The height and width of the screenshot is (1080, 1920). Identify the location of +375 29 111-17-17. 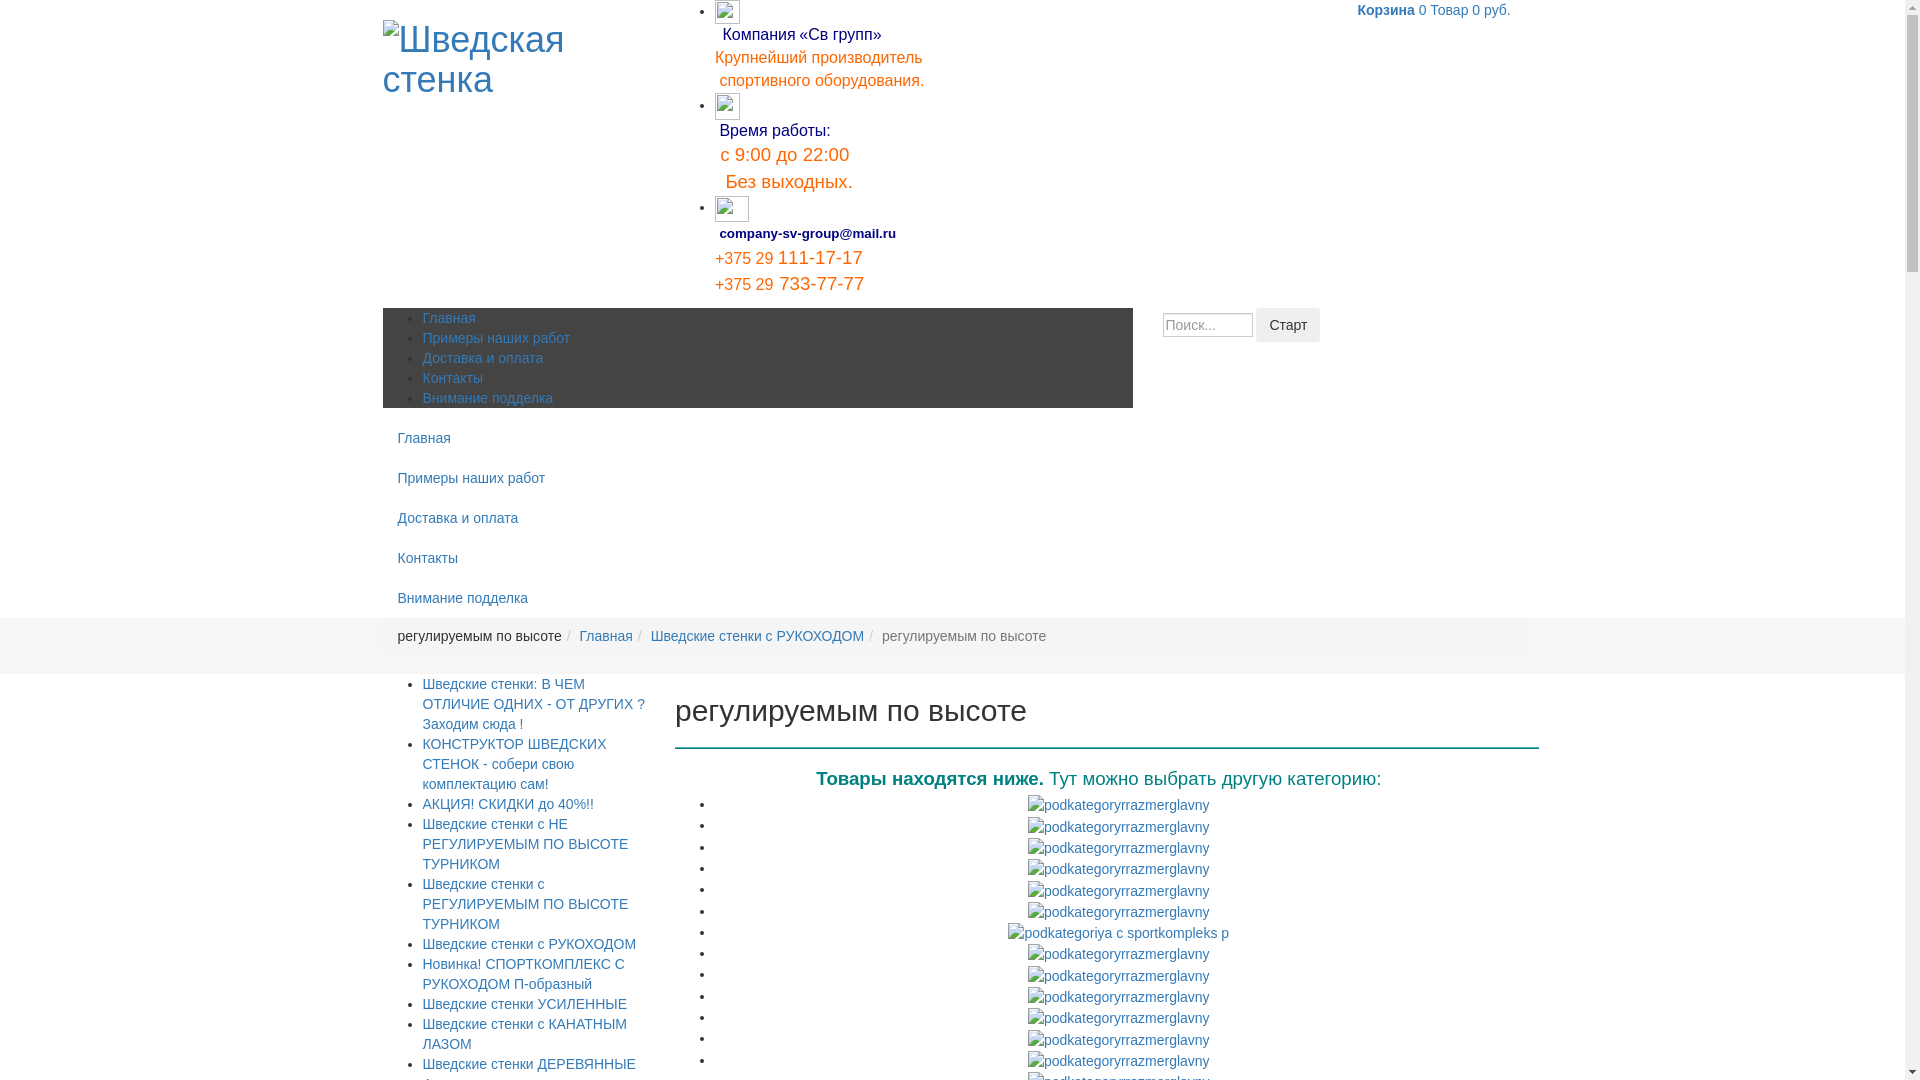
(789, 260).